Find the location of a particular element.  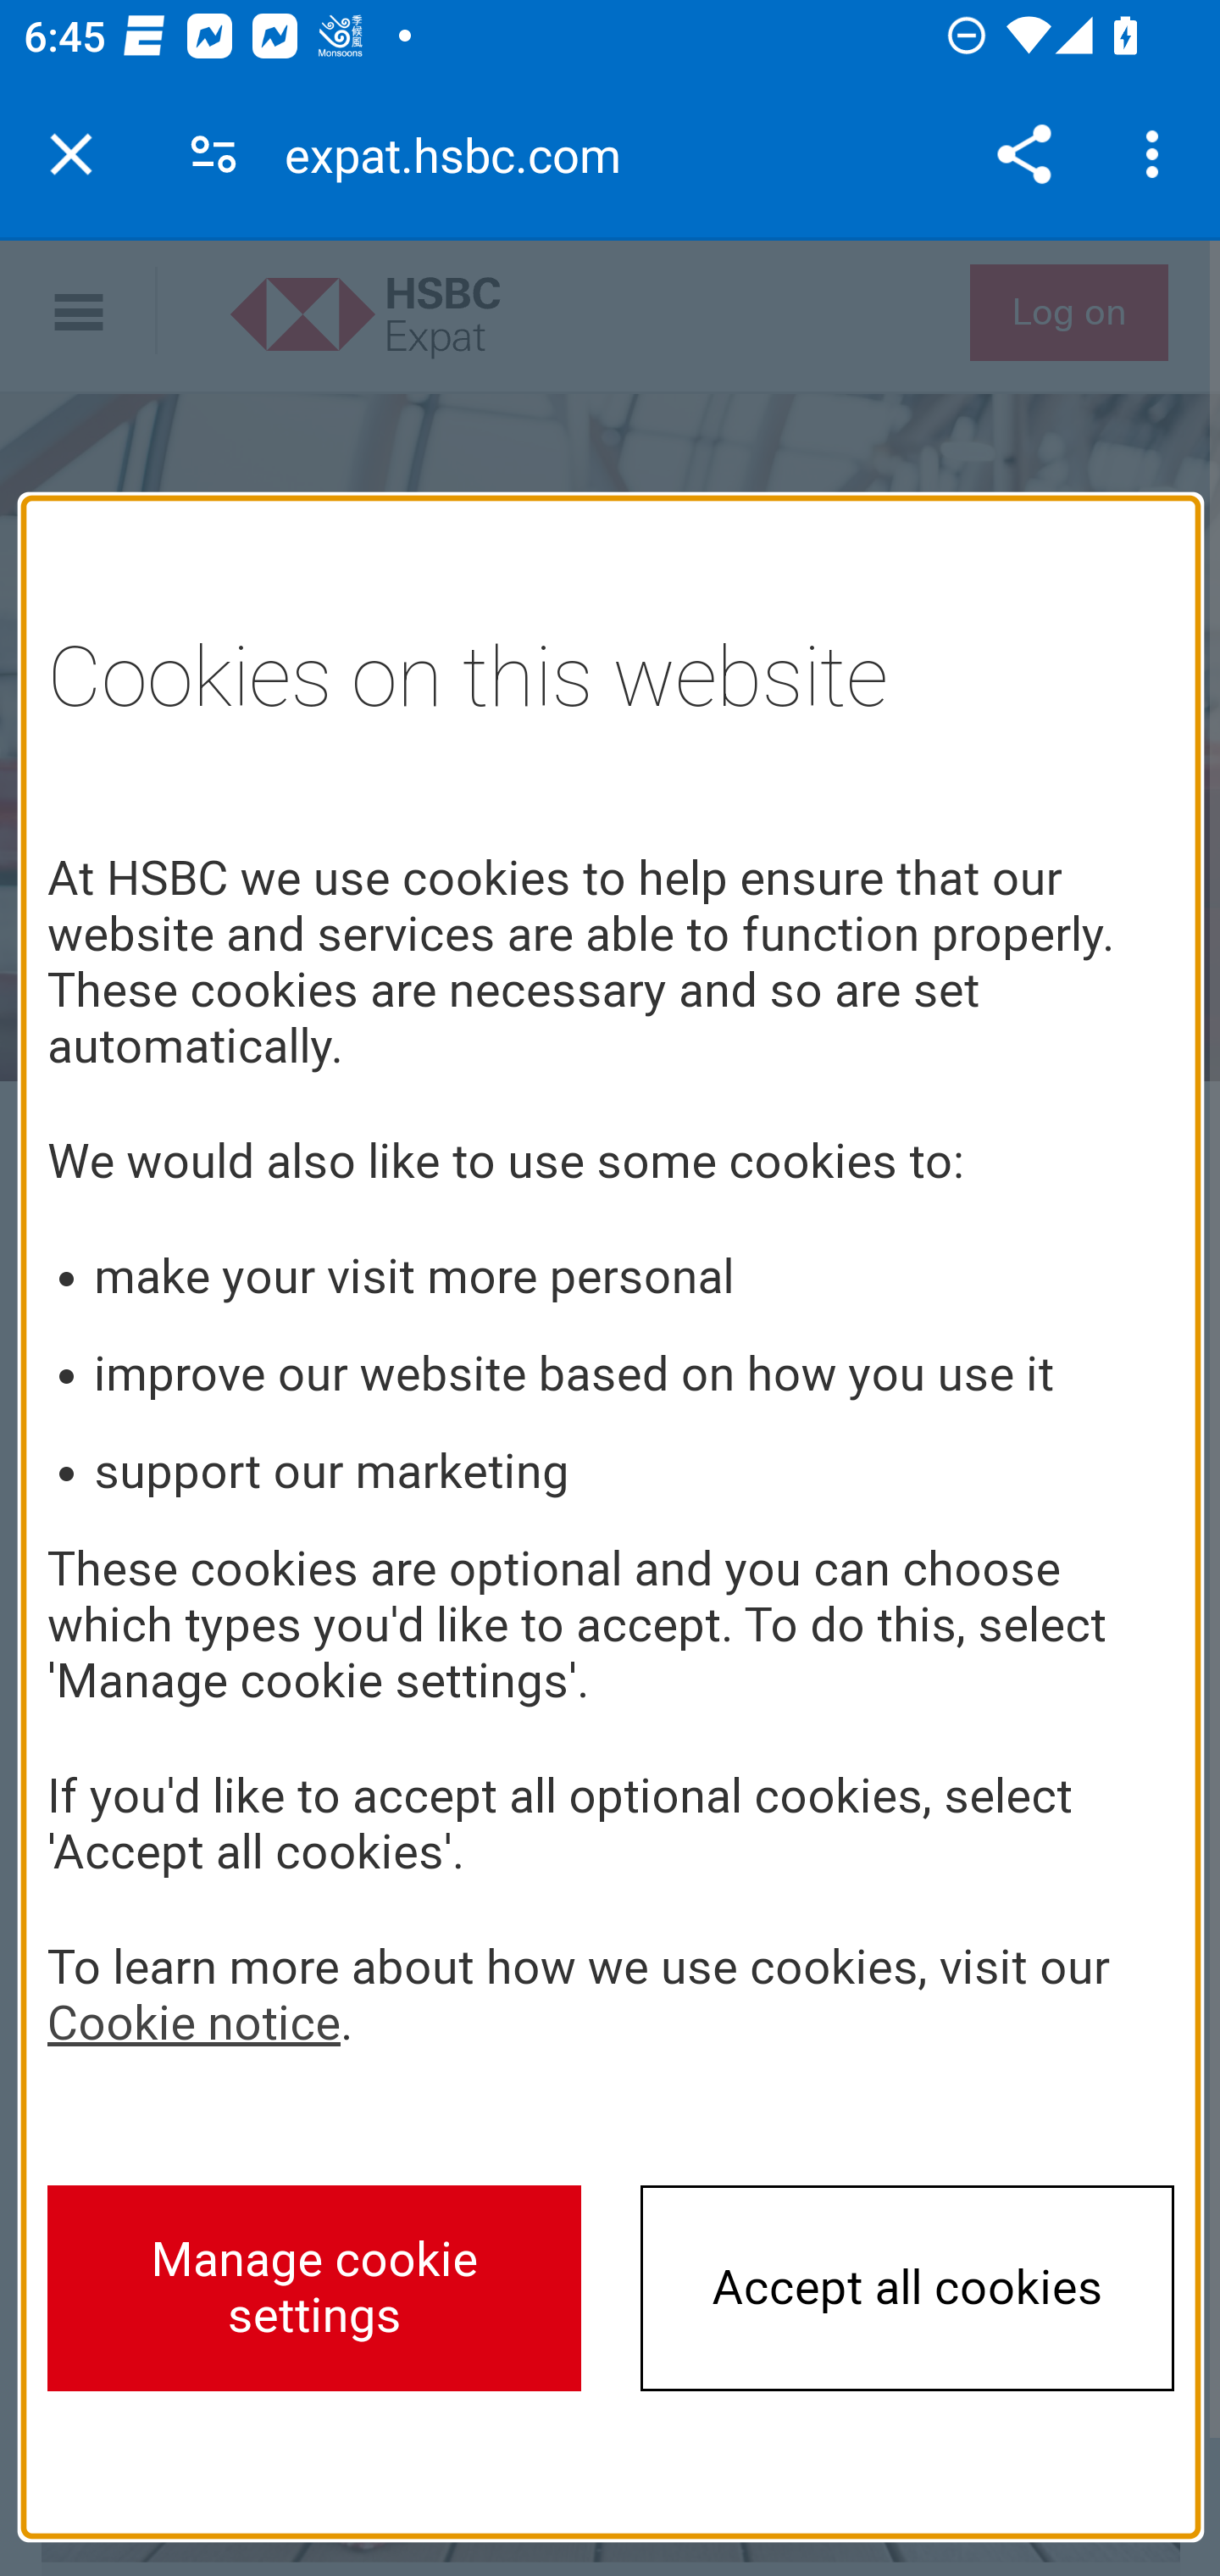

Manage cookie settings is located at coordinates (315, 2287).